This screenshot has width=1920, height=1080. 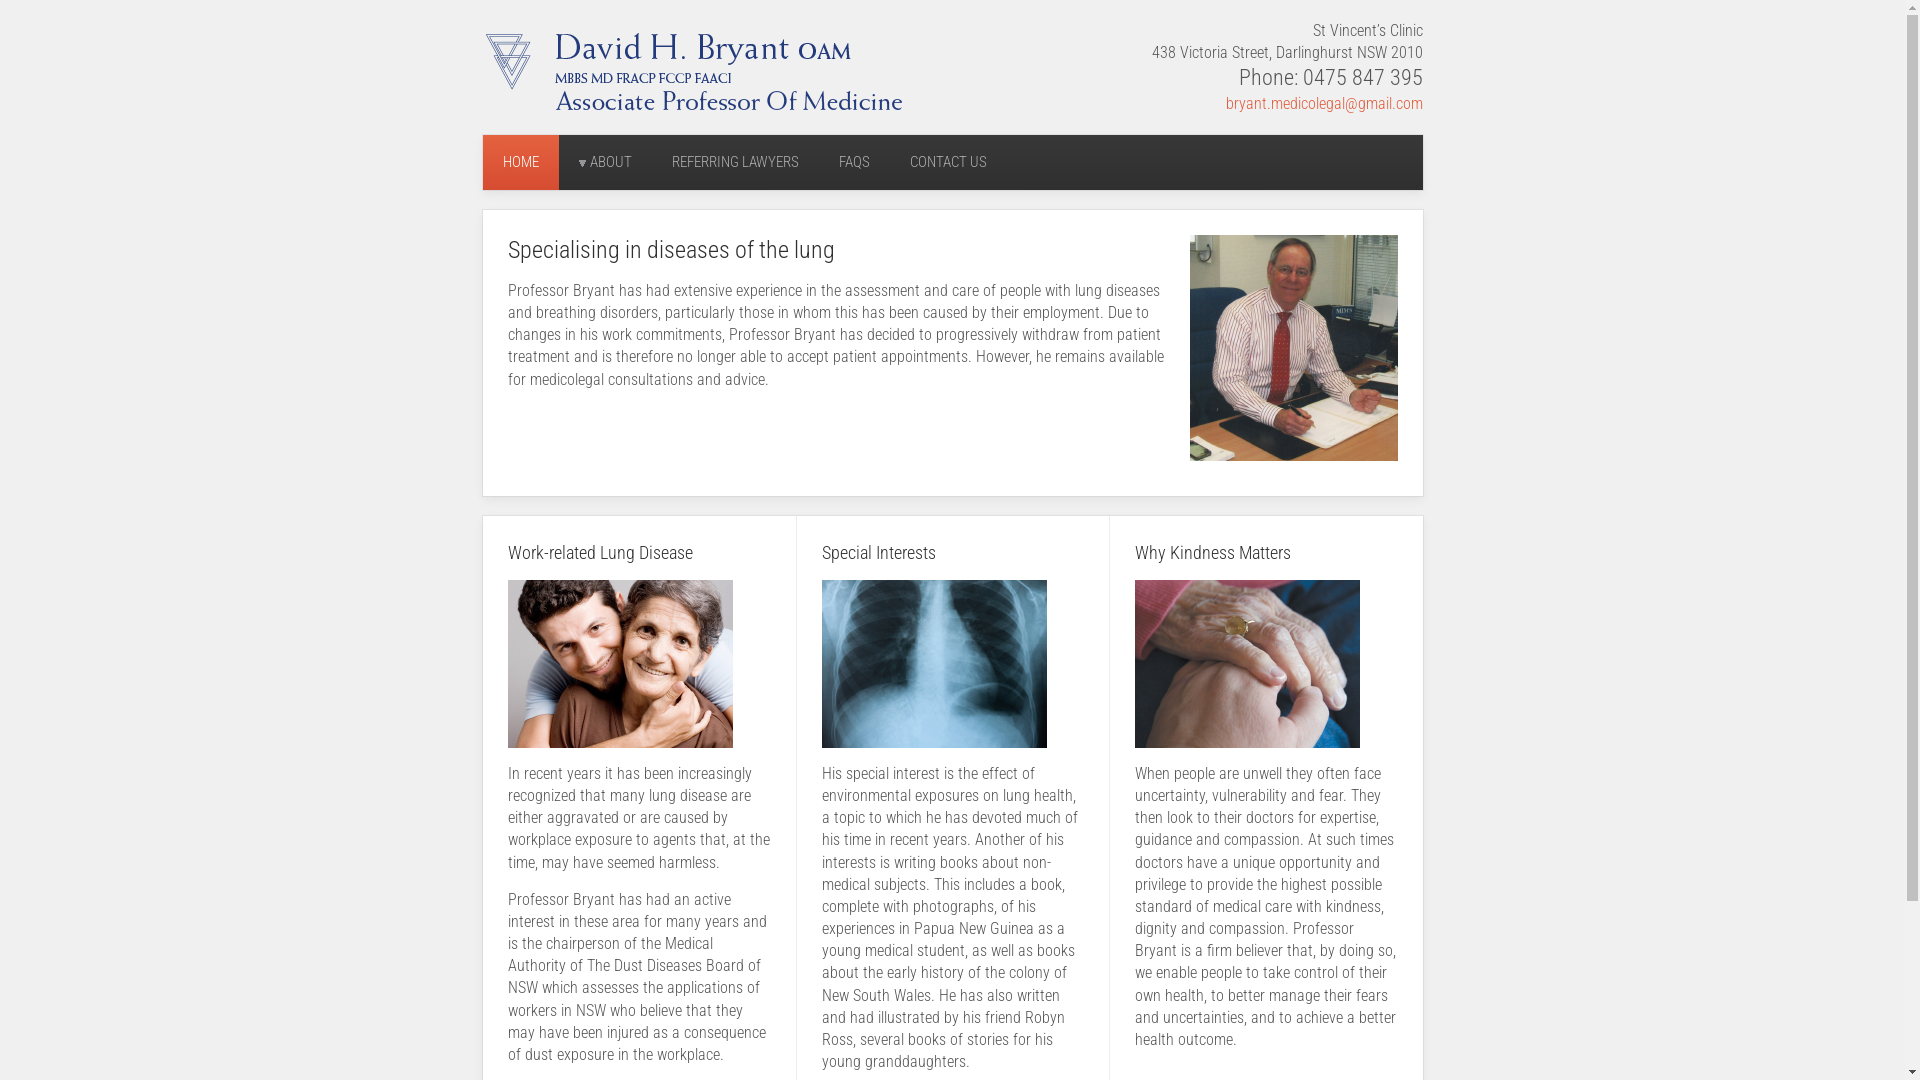 What do you see at coordinates (1324, 104) in the screenshot?
I see `bryant.medicolegal@gmail.com` at bounding box center [1324, 104].